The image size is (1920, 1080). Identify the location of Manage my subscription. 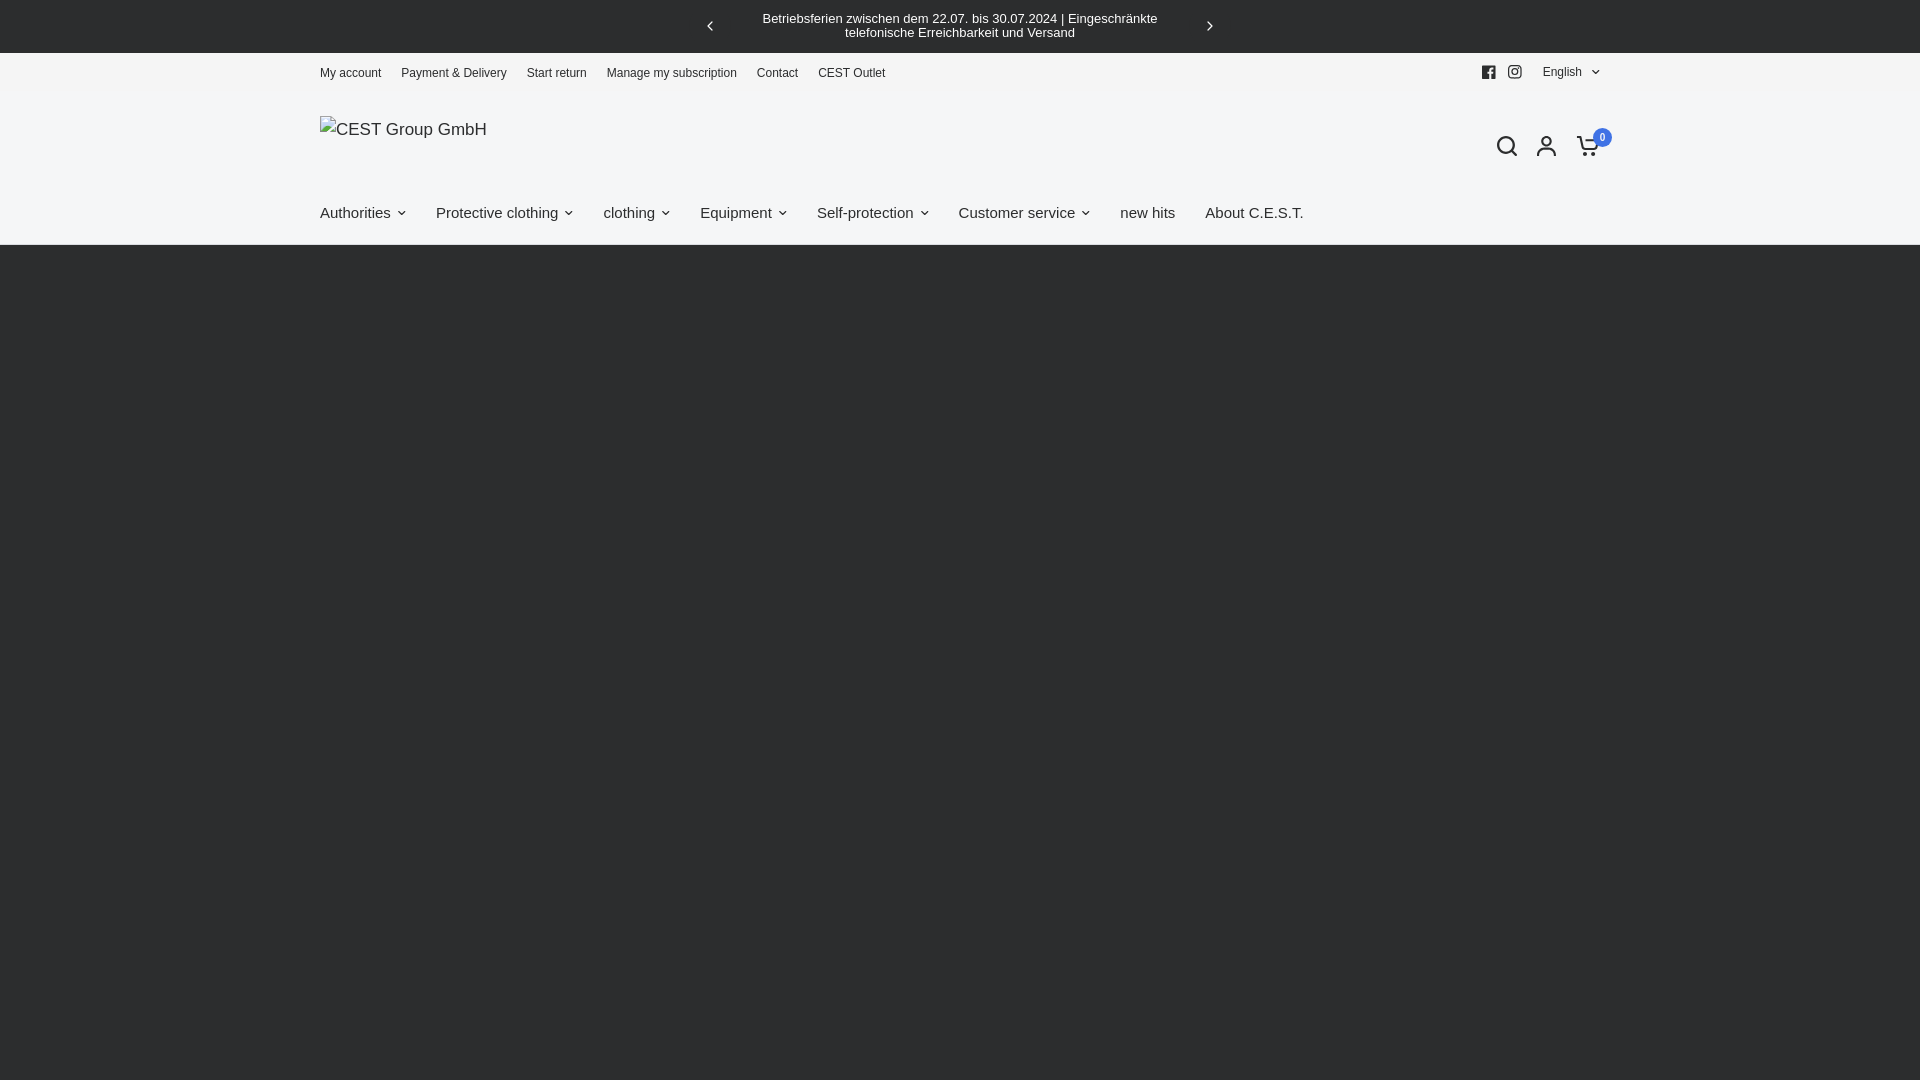
(672, 73).